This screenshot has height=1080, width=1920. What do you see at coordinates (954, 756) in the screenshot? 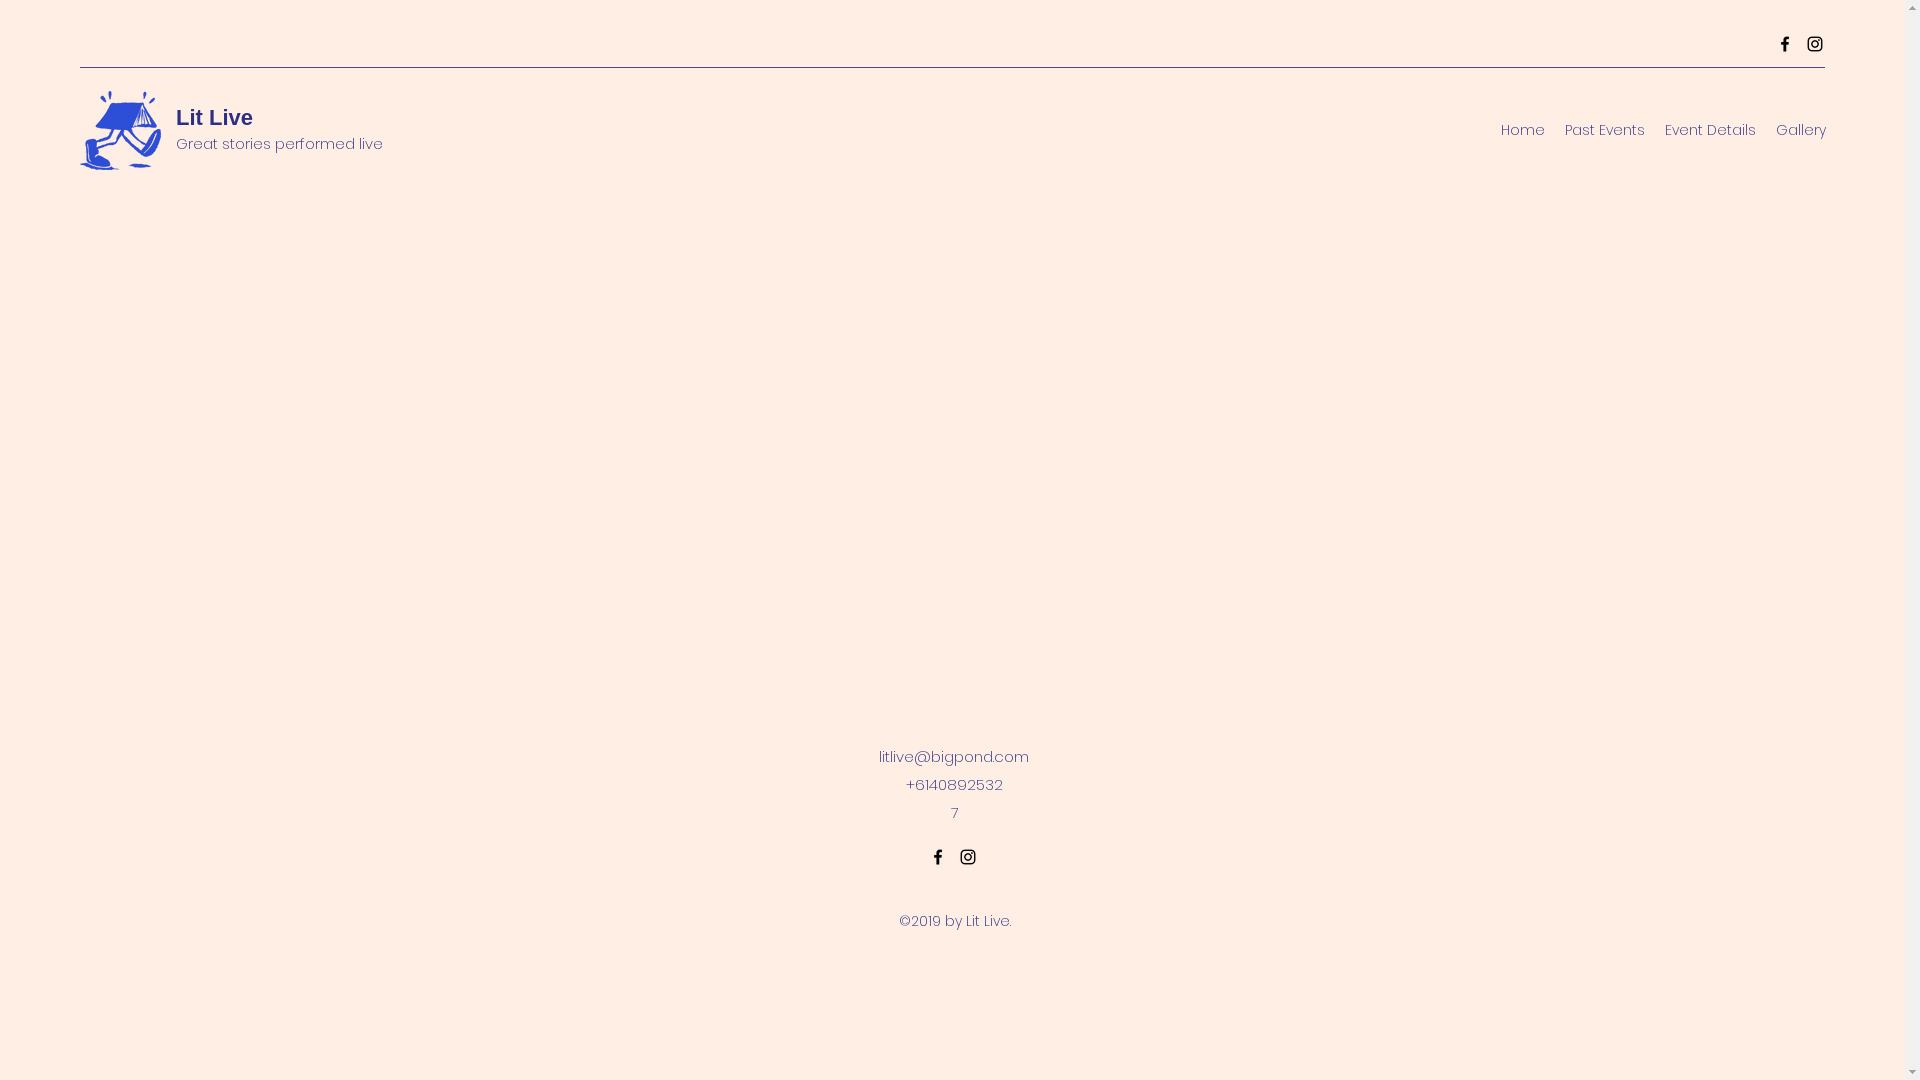
I see `litlive@bigpond.com` at bounding box center [954, 756].